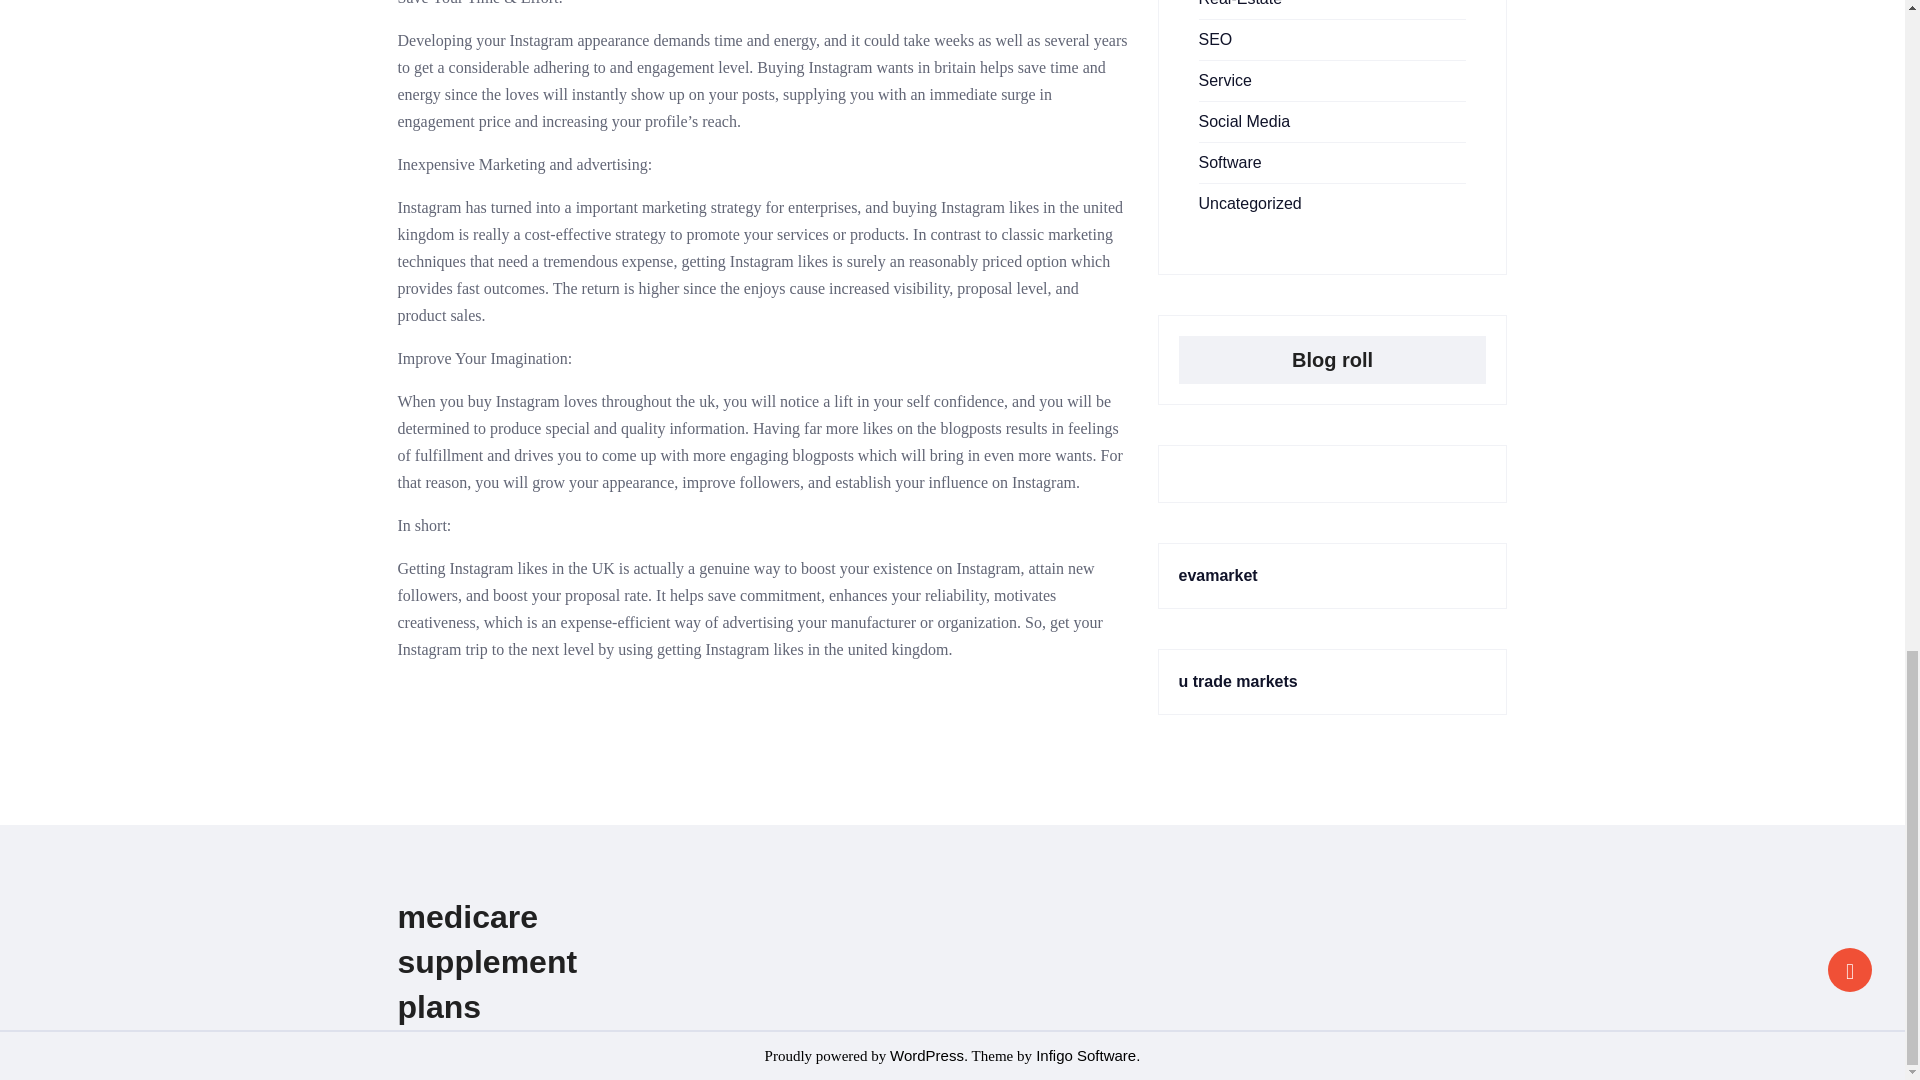  I want to click on u trade markets, so click(1238, 681).